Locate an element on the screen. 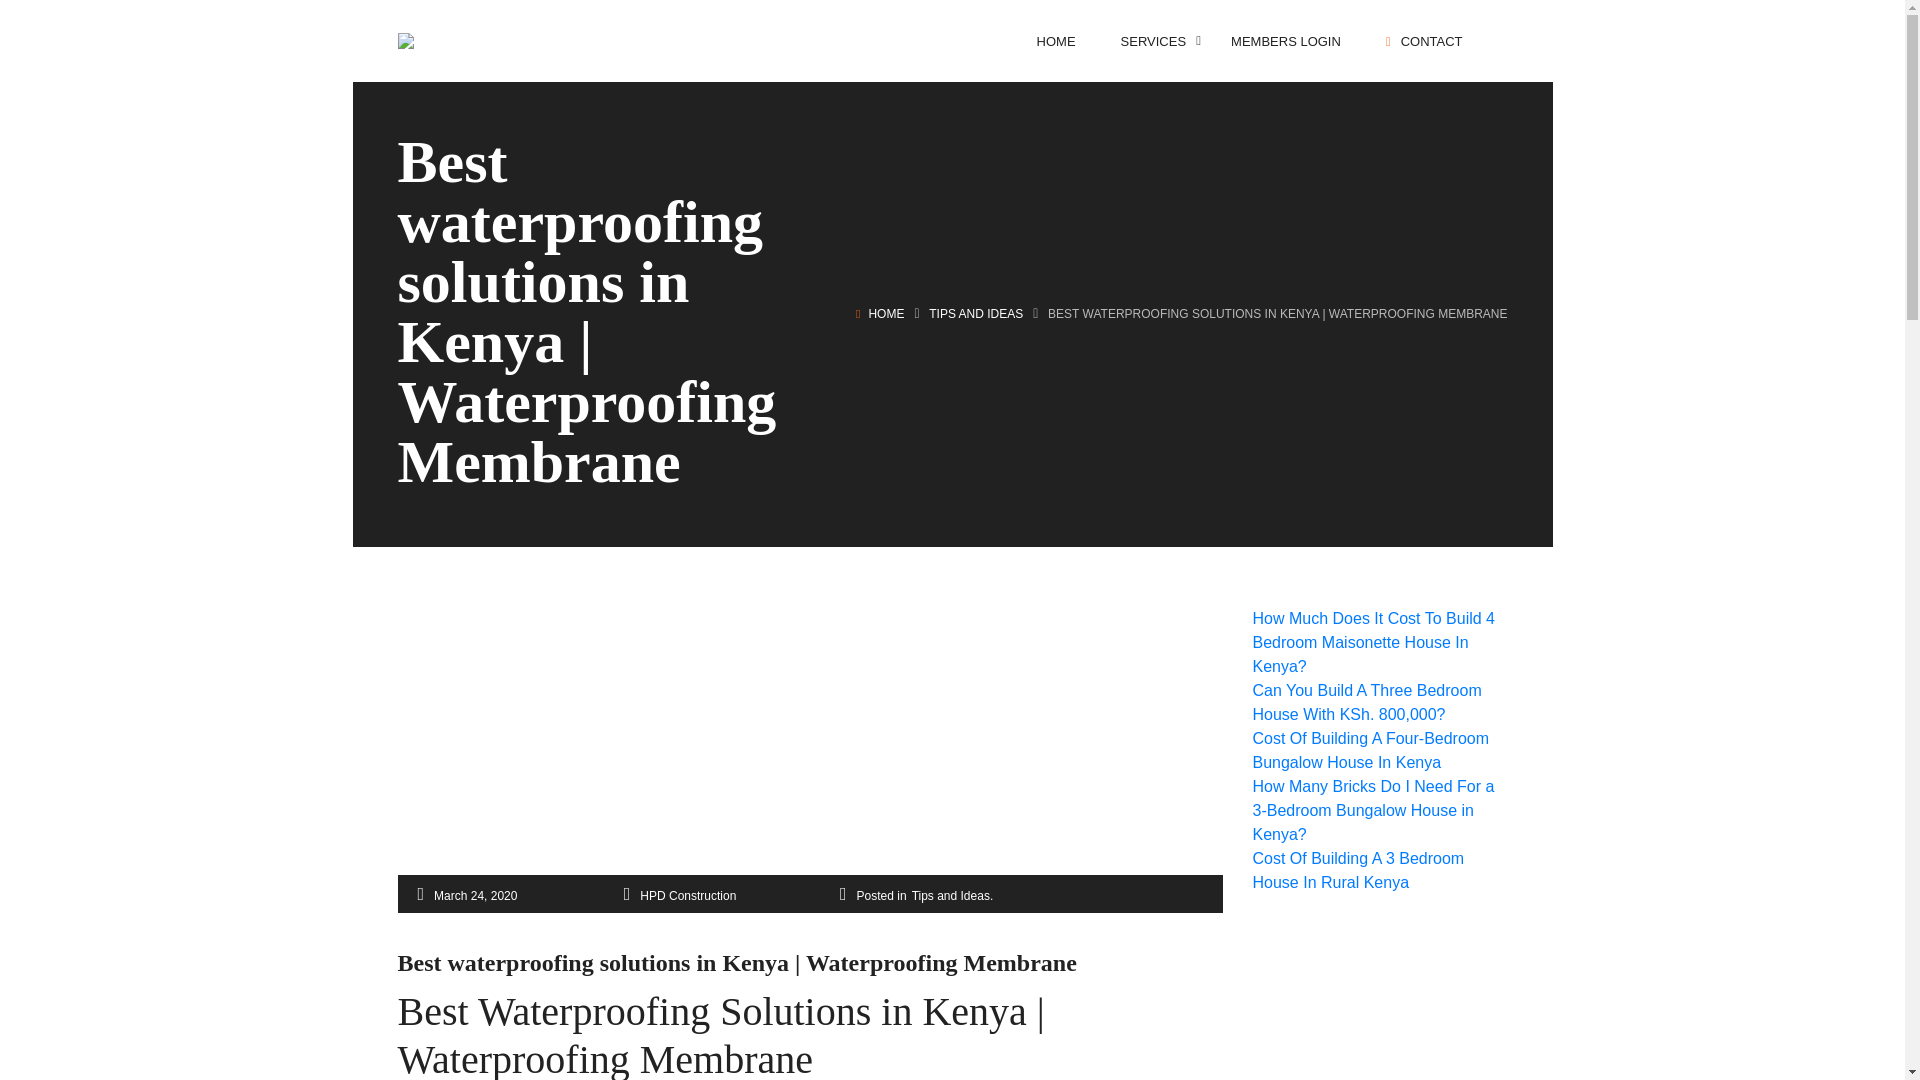 Image resolution: width=1920 pixels, height=1080 pixels. Tips and Ideas is located at coordinates (976, 313).